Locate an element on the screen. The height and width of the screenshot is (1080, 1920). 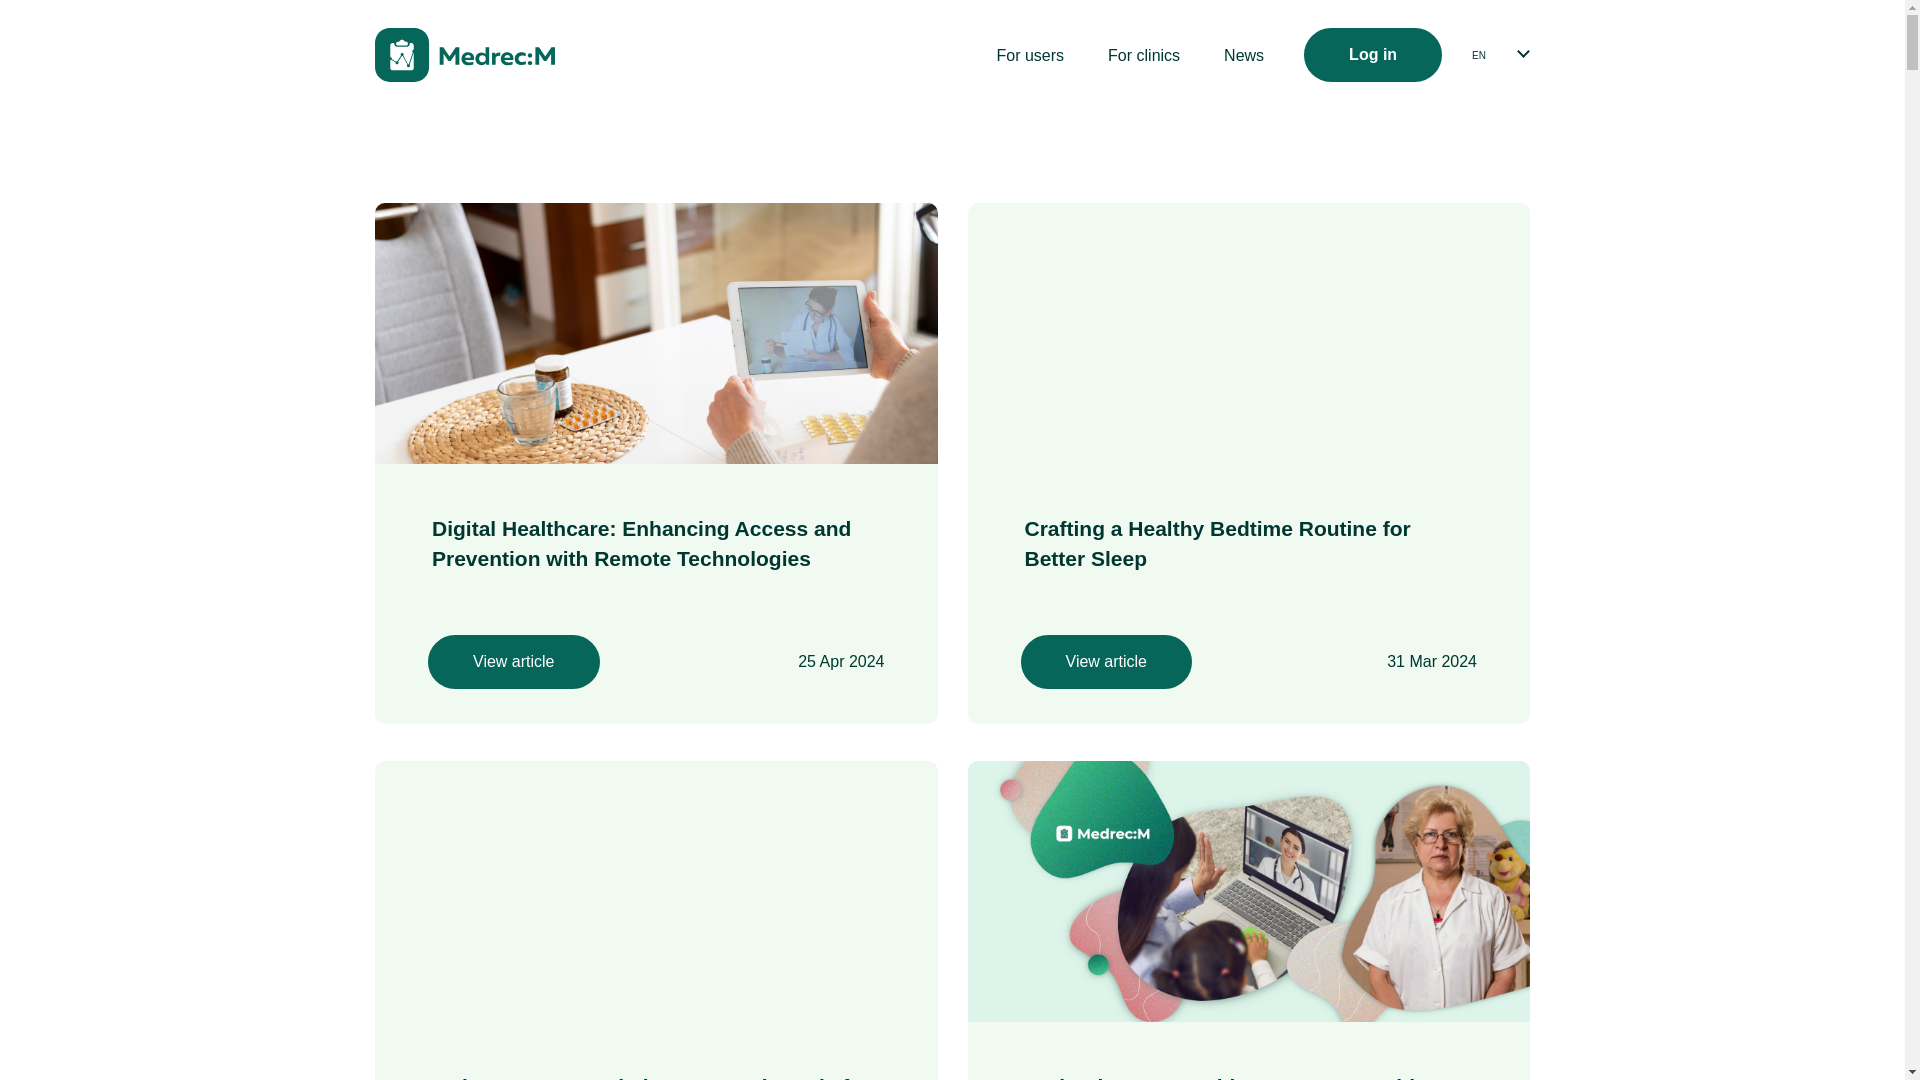
For clinics is located at coordinates (1144, 56).